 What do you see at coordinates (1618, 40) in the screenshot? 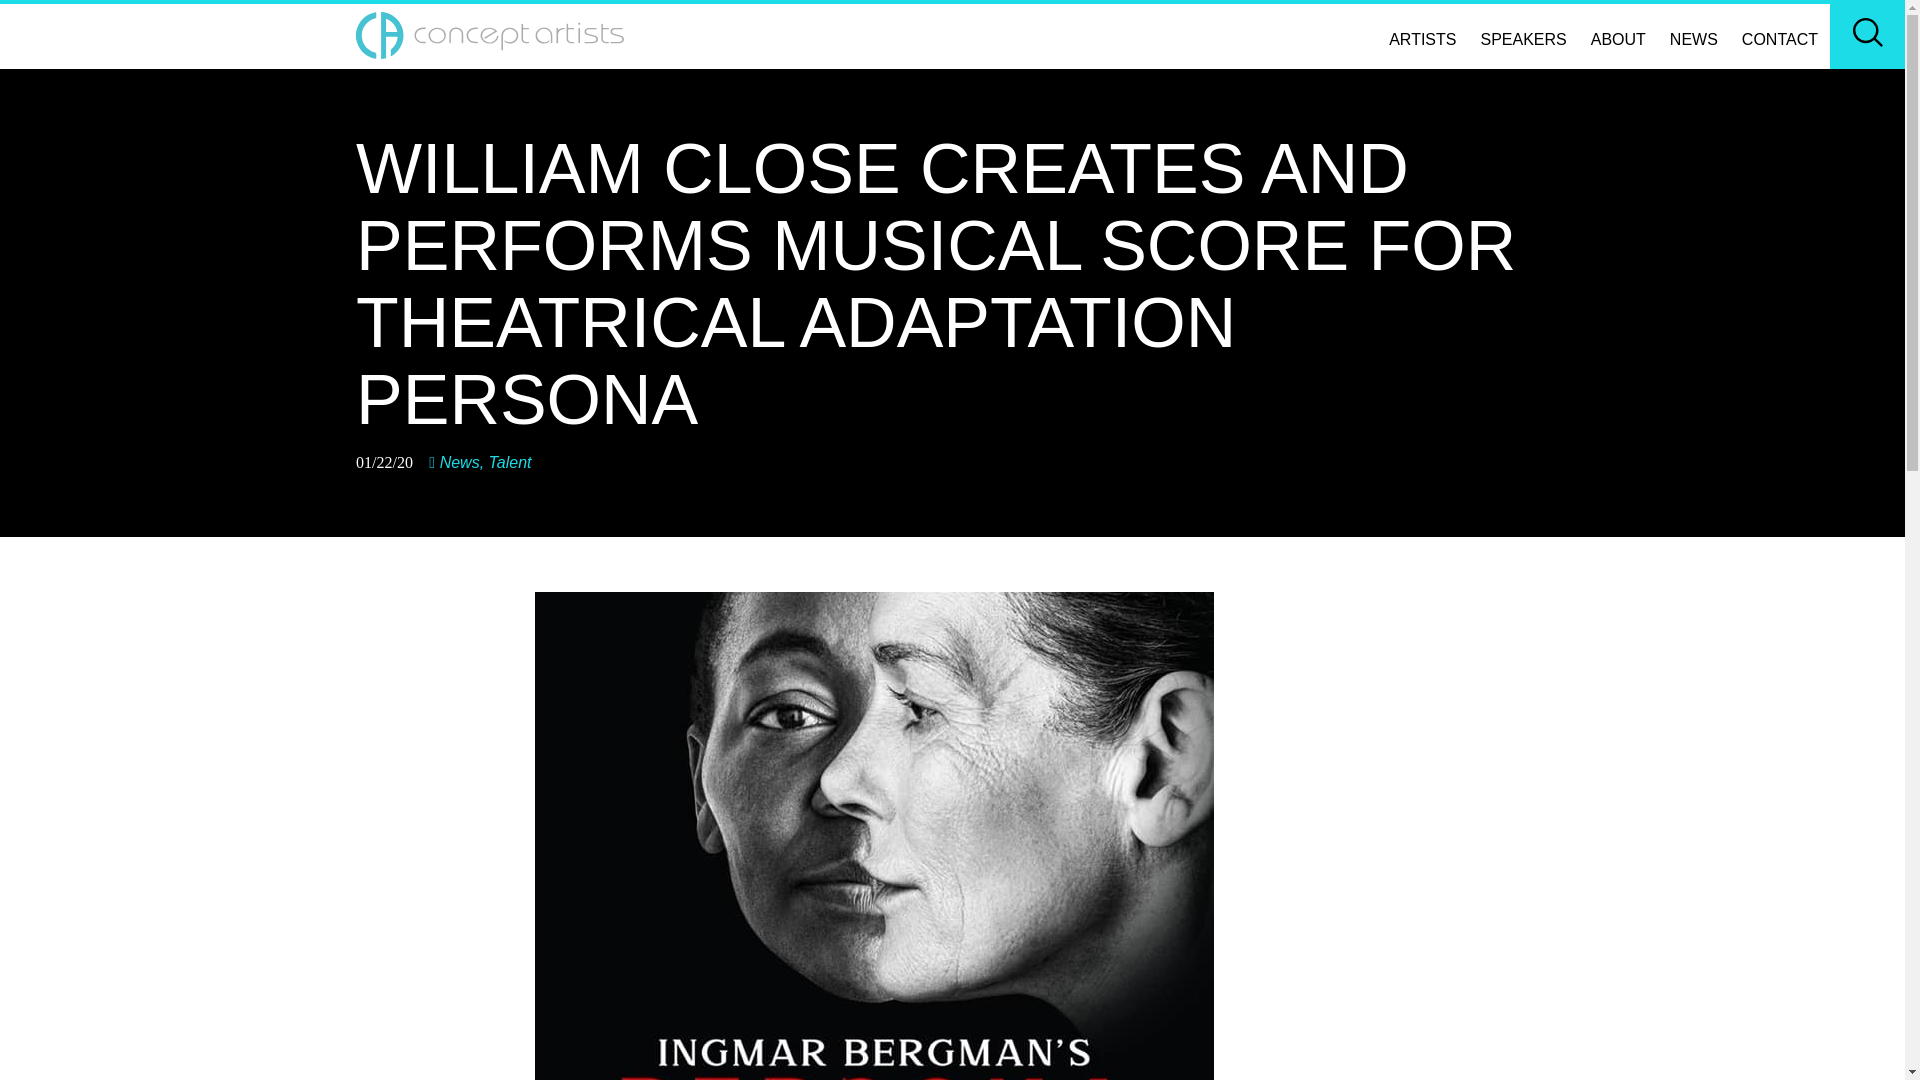
I see `ABOUT` at bounding box center [1618, 40].